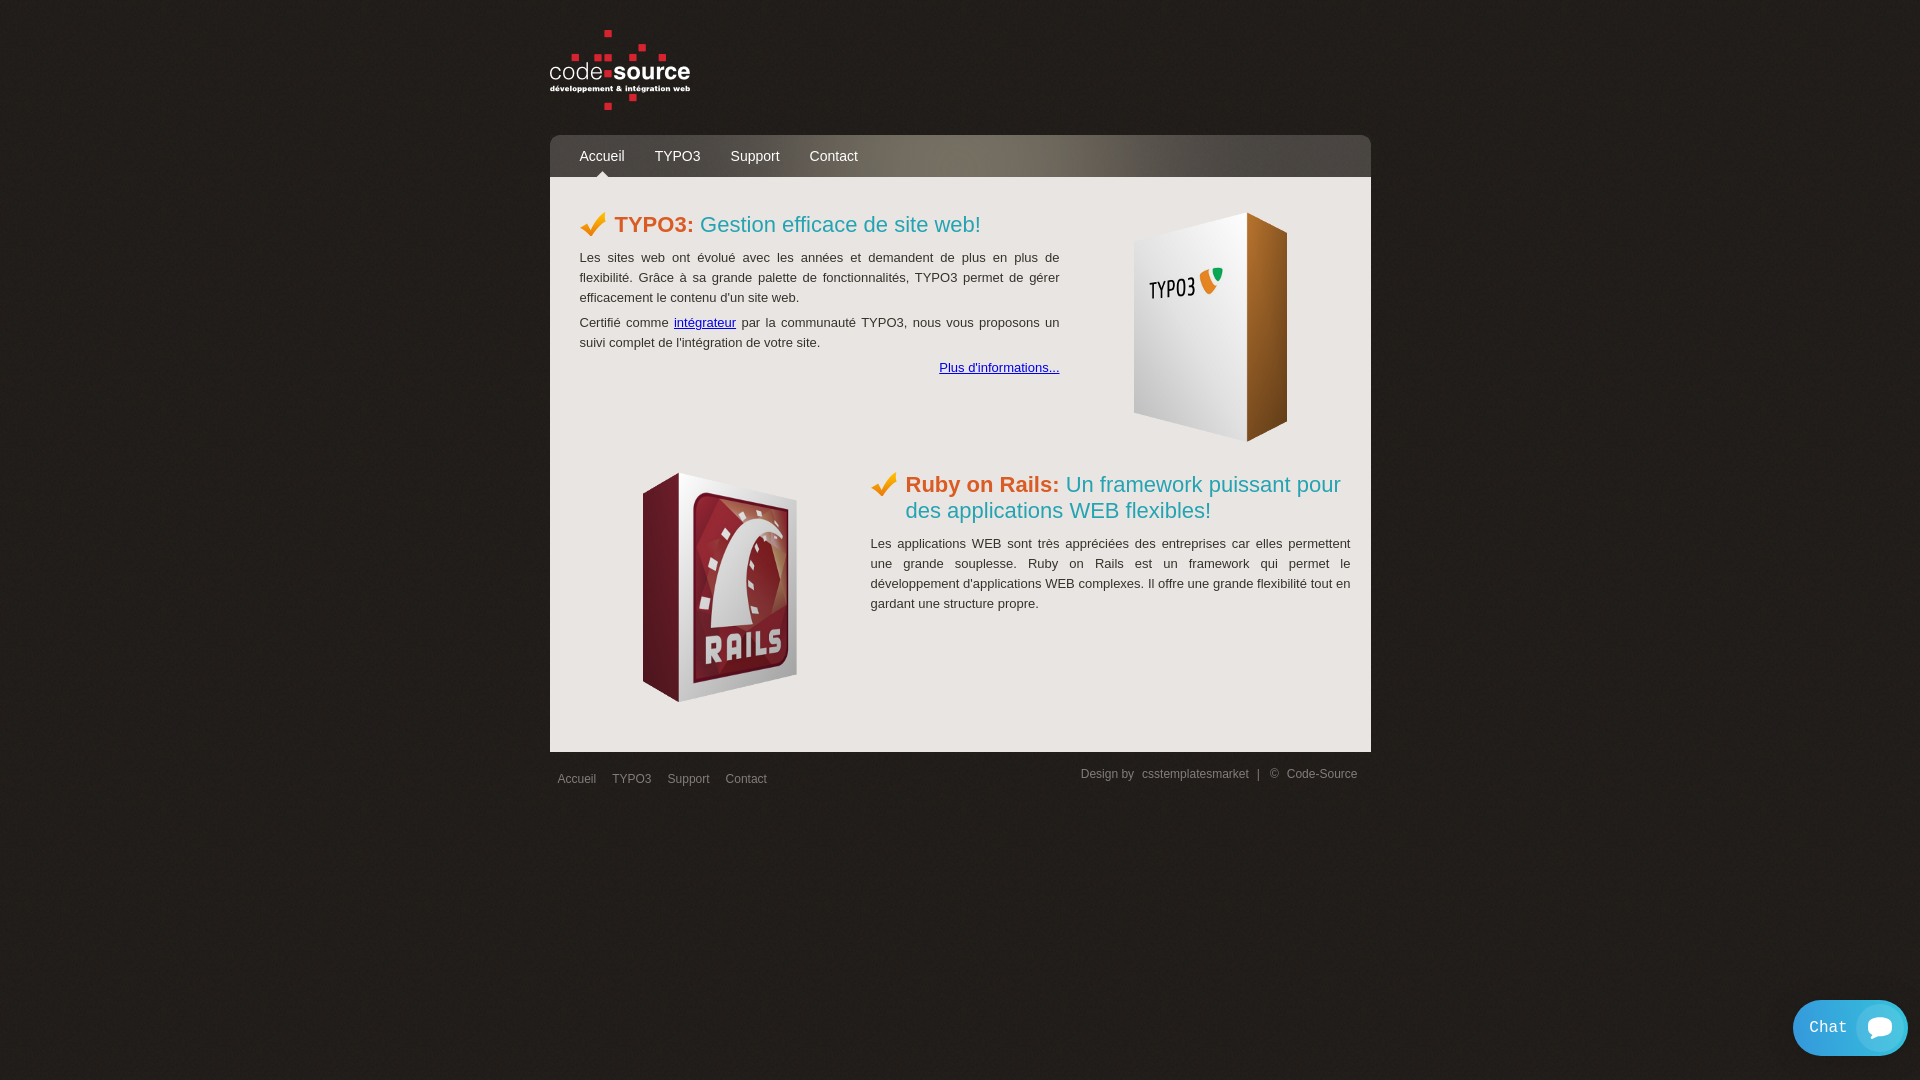 The width and height of the screenshot is (1920, 1080). What do you see at coordinates (1196, 774) in the screenshot?
I see `csstemplatesmarket` at bounding box center [1196, 774].